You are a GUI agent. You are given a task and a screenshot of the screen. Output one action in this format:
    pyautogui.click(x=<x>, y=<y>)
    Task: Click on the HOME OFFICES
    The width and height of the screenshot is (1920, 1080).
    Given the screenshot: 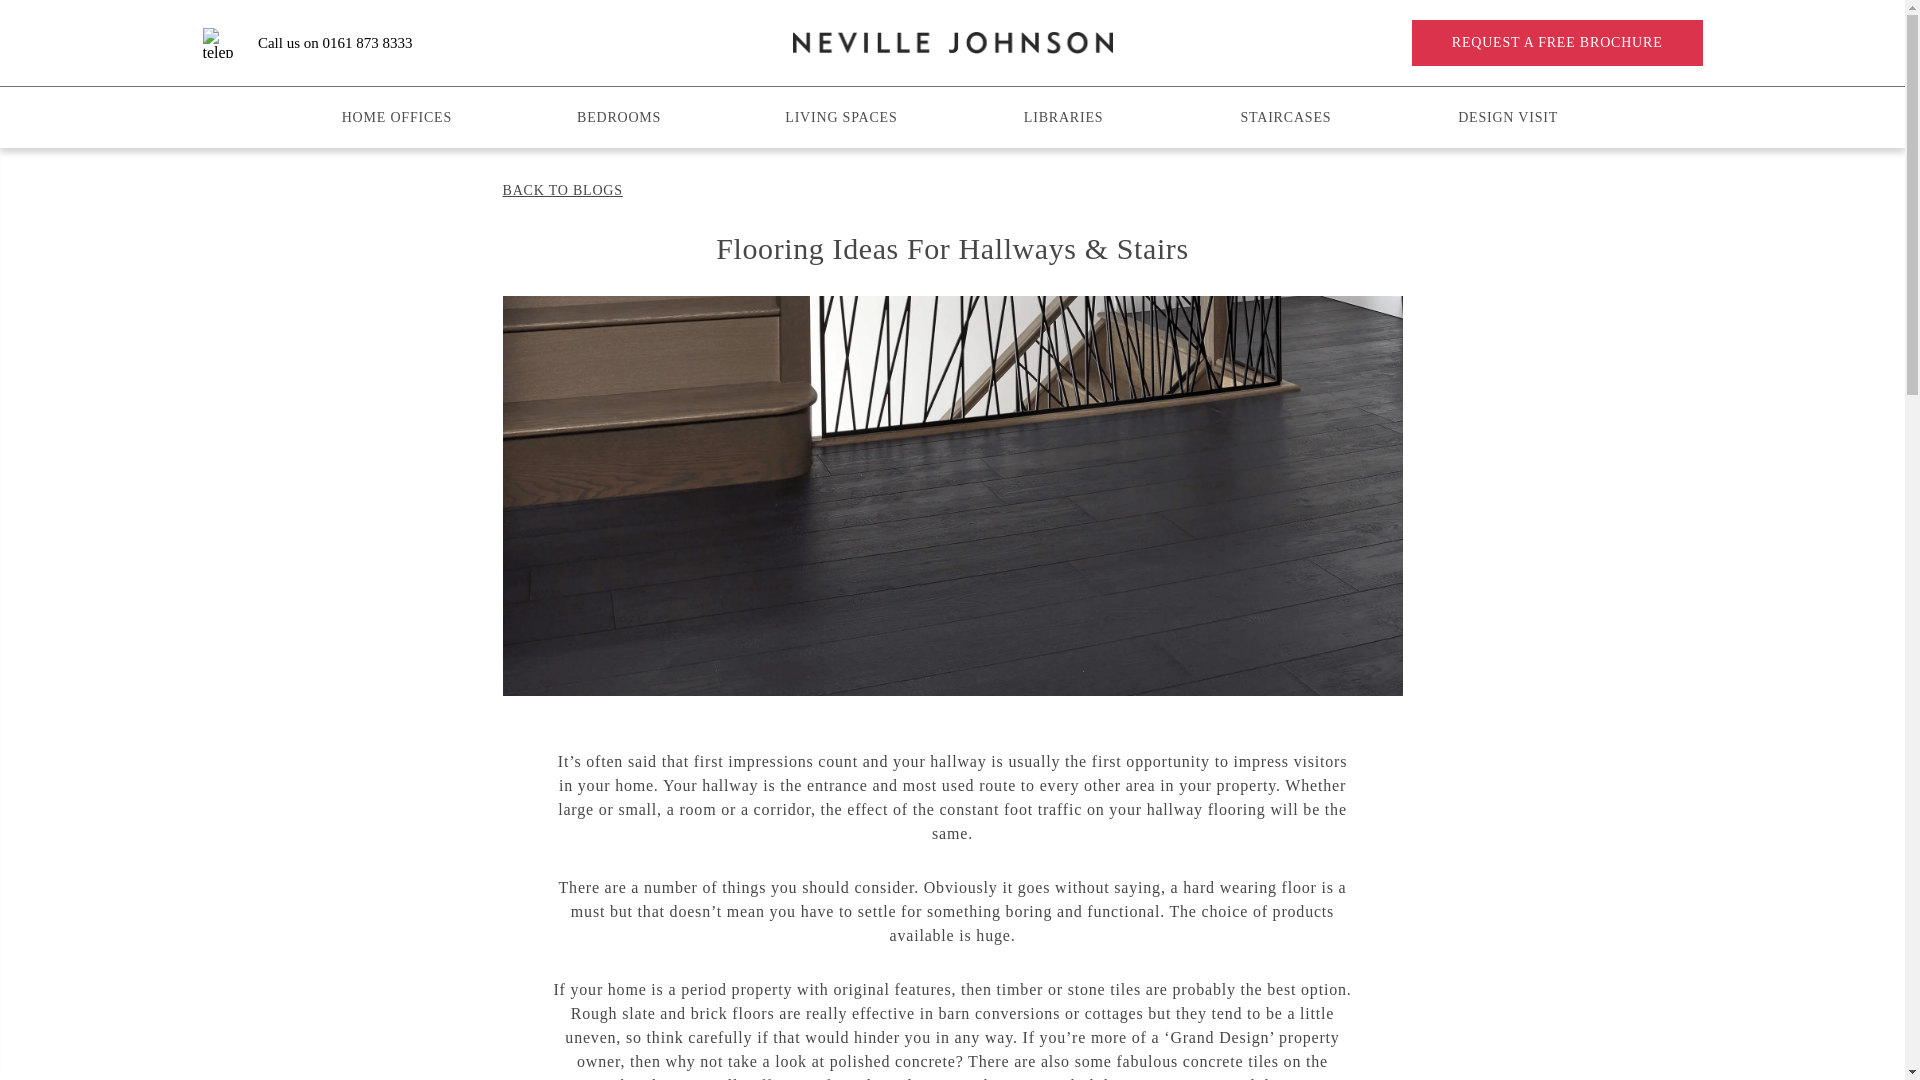 What is the action you would take?
    pyautogui.click(x=397, y=117)
    